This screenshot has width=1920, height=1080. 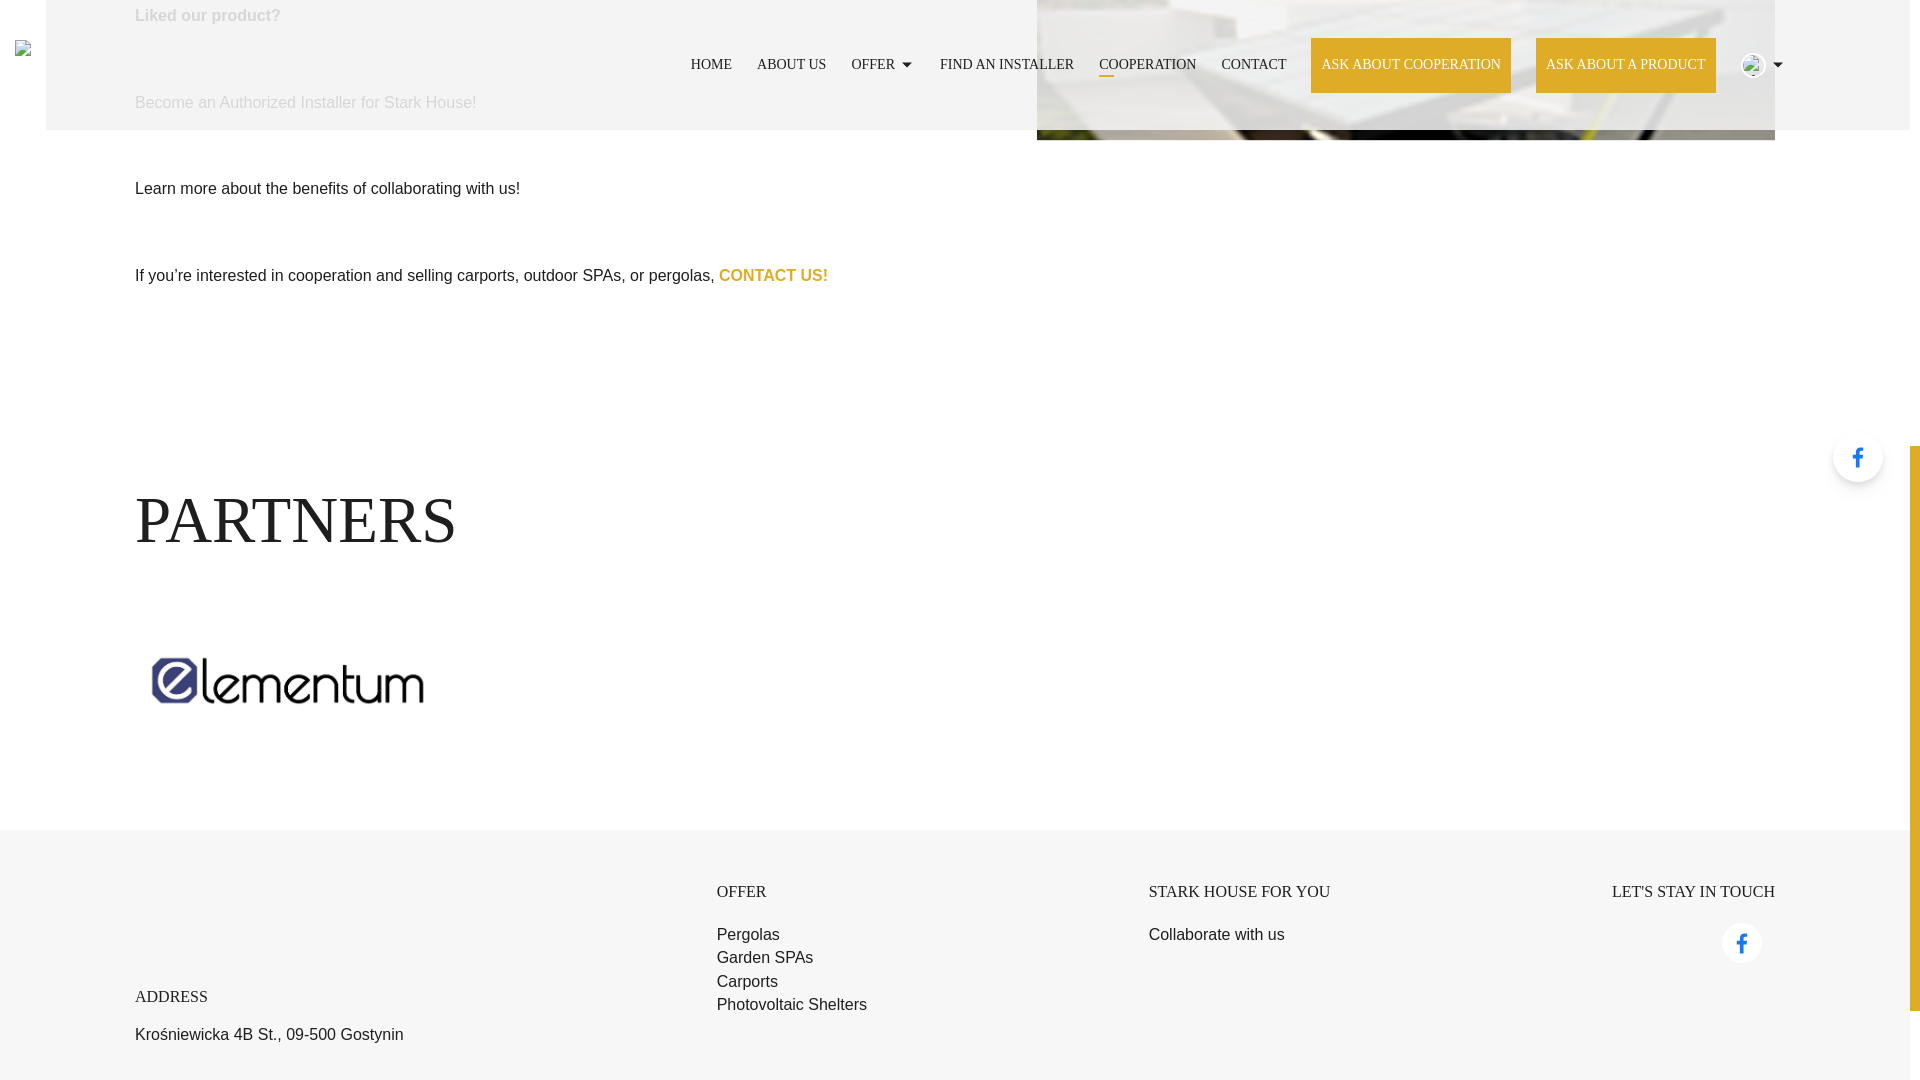 What do you see at coordinates (765, 957) in the screenshot?
I see `Garden SPAs` at bounding box center [765, 957].